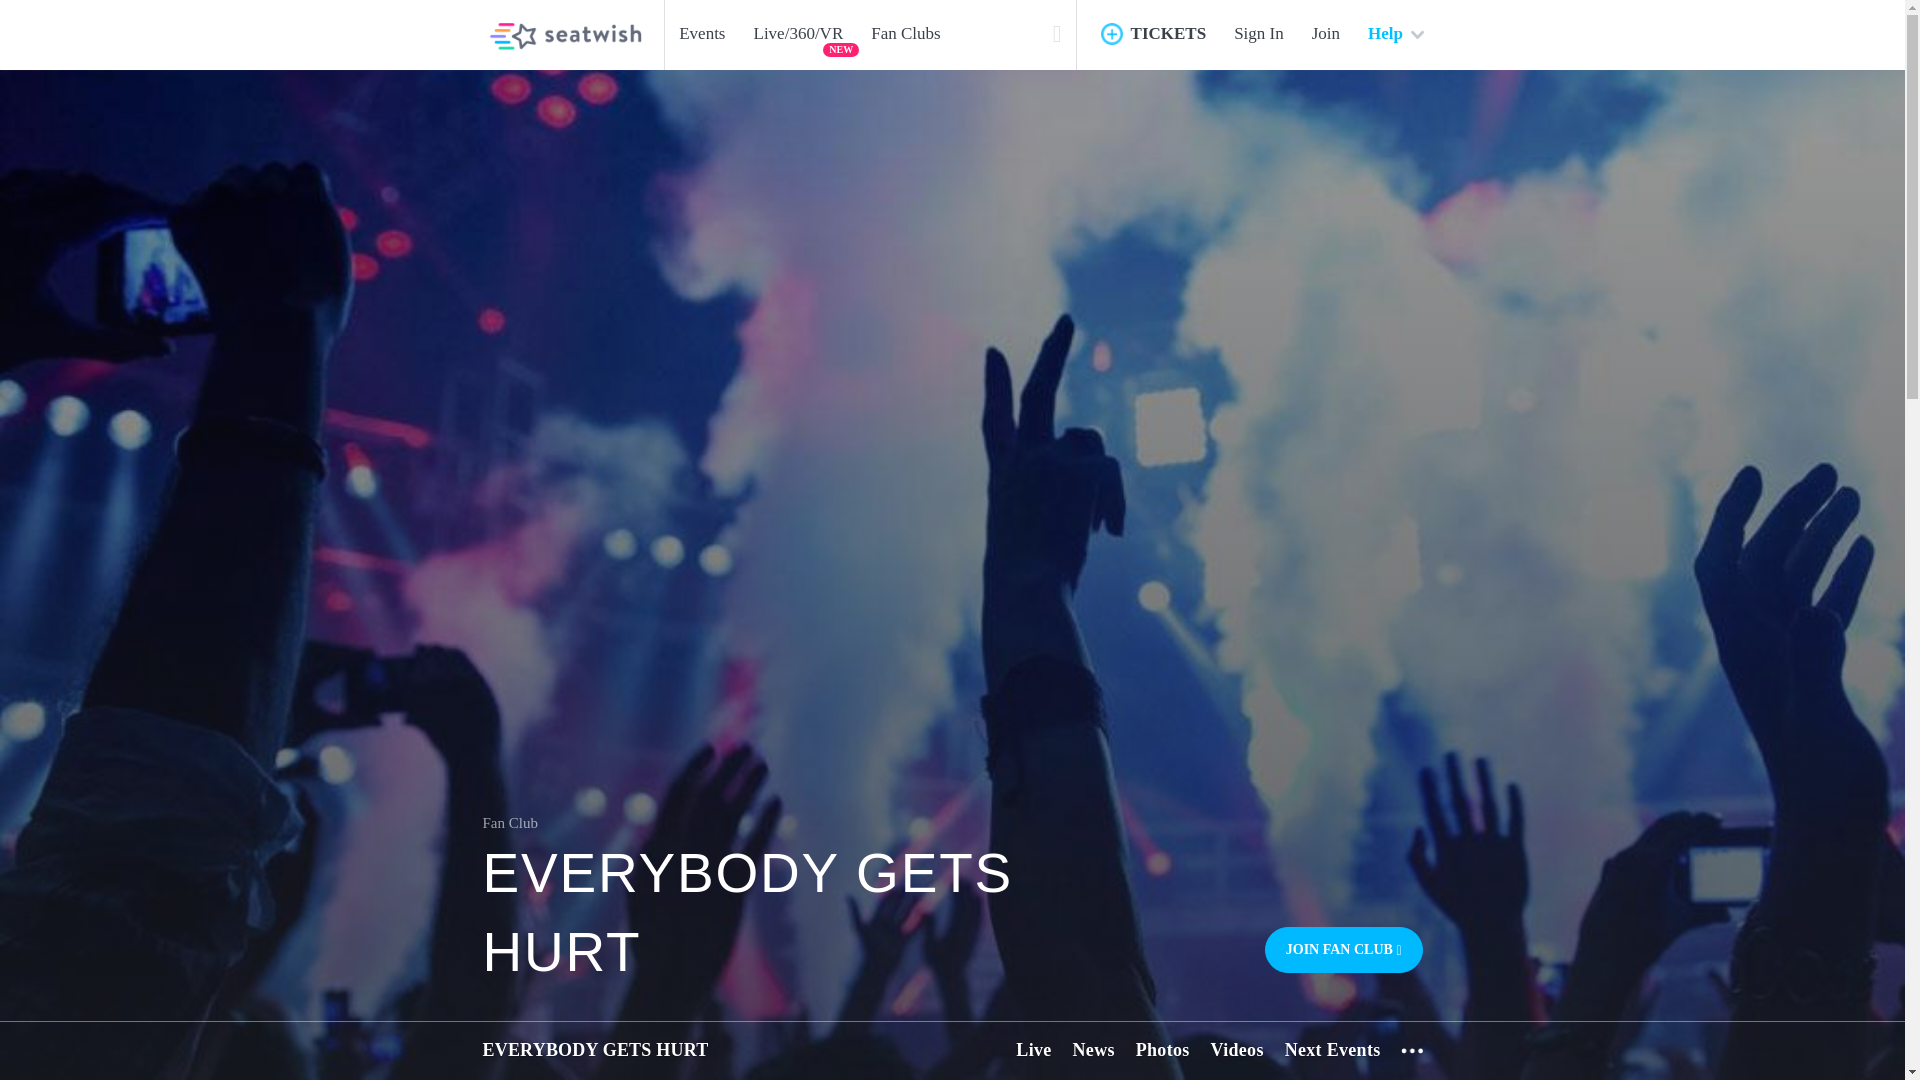  I want to click on EVERYBODY GETS HURT, so click(747, 912).